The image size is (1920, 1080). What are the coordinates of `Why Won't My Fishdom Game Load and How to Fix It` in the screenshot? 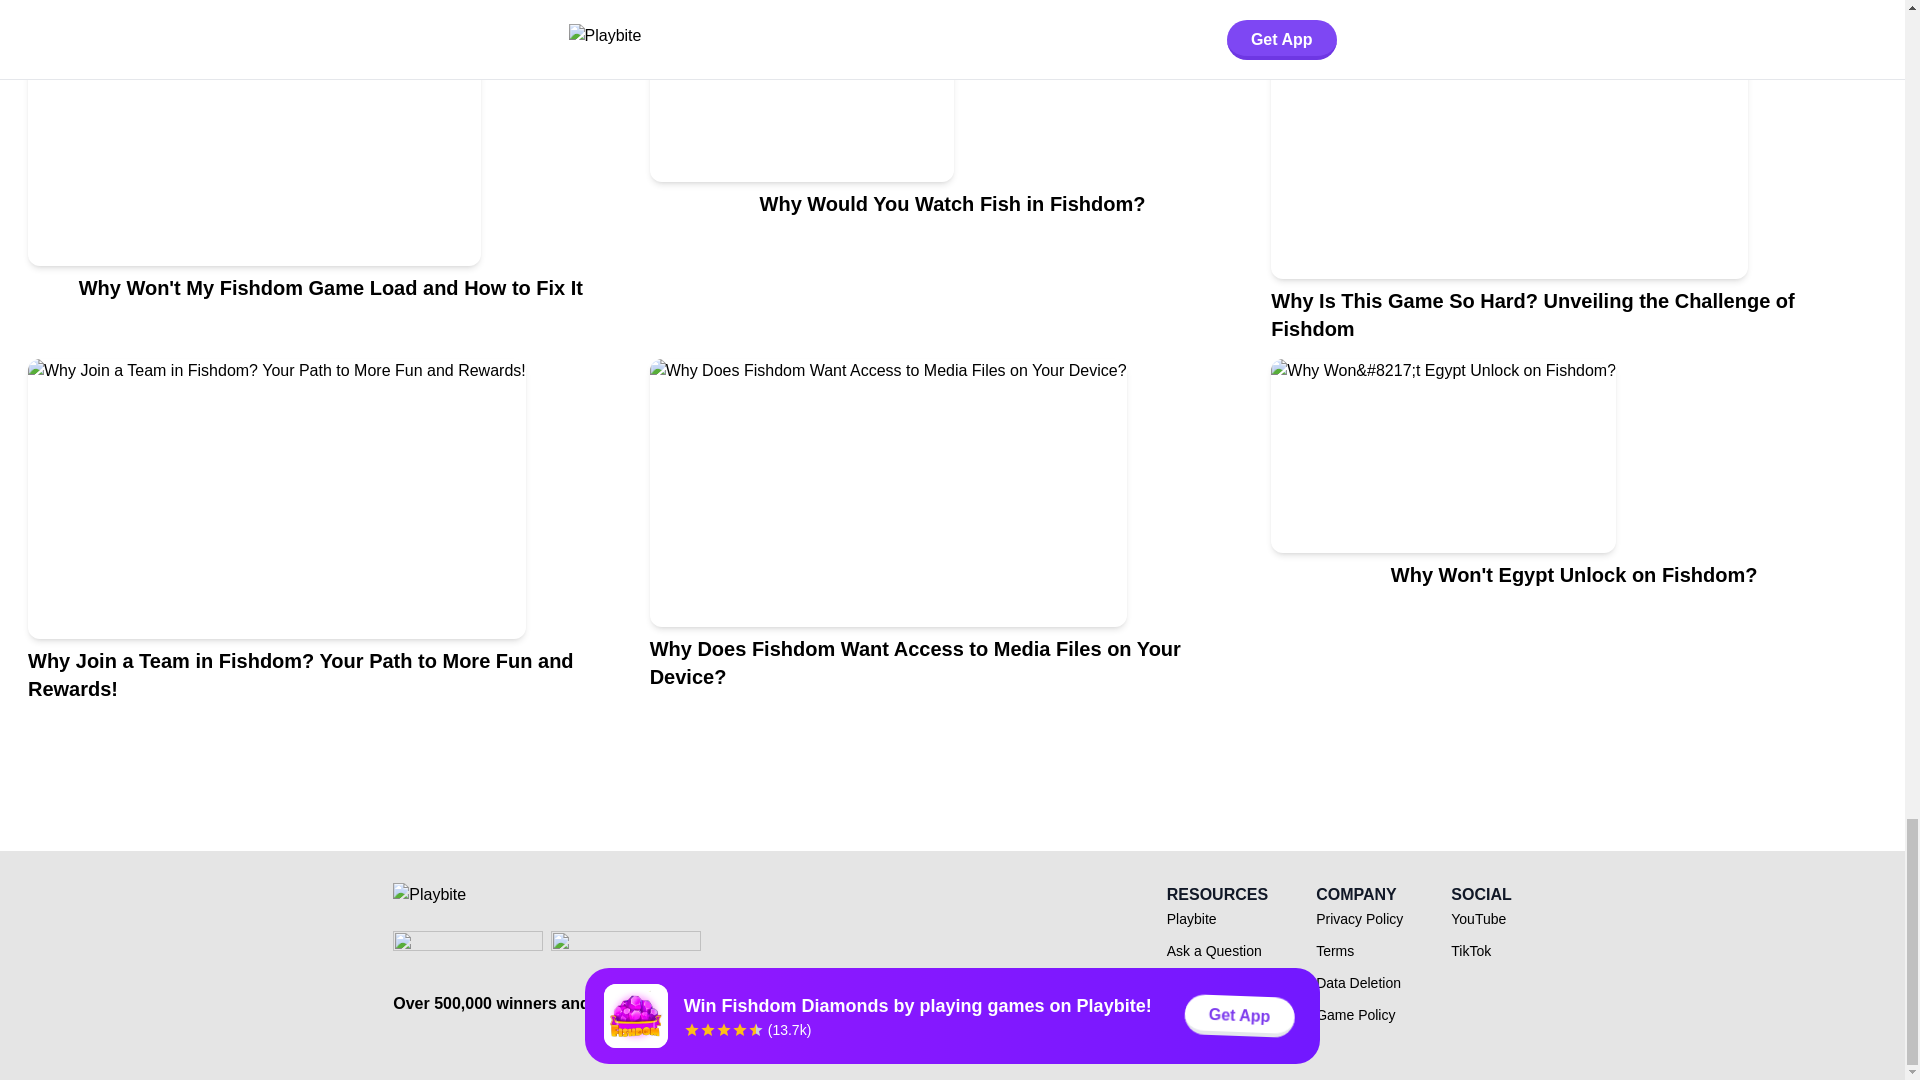 It's located at (330, 184).